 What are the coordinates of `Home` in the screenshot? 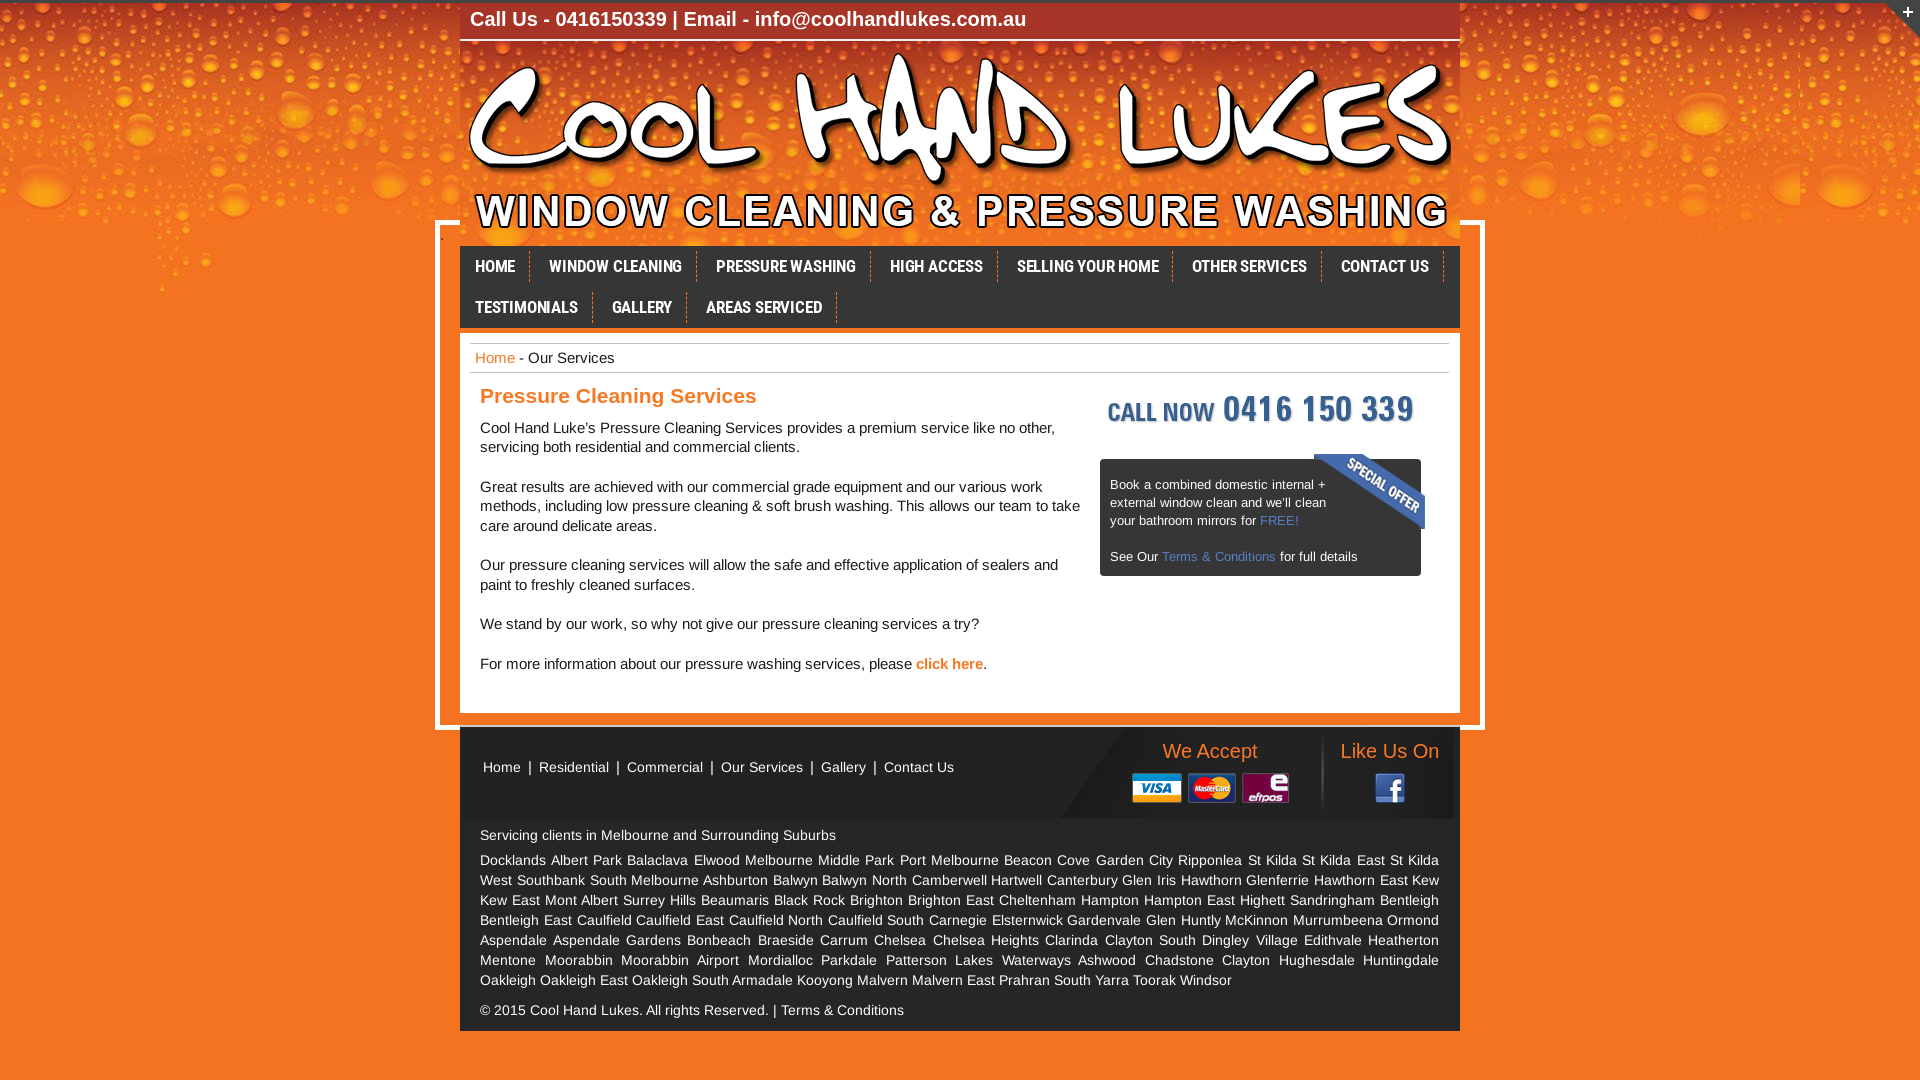 It's located at (502, 766).